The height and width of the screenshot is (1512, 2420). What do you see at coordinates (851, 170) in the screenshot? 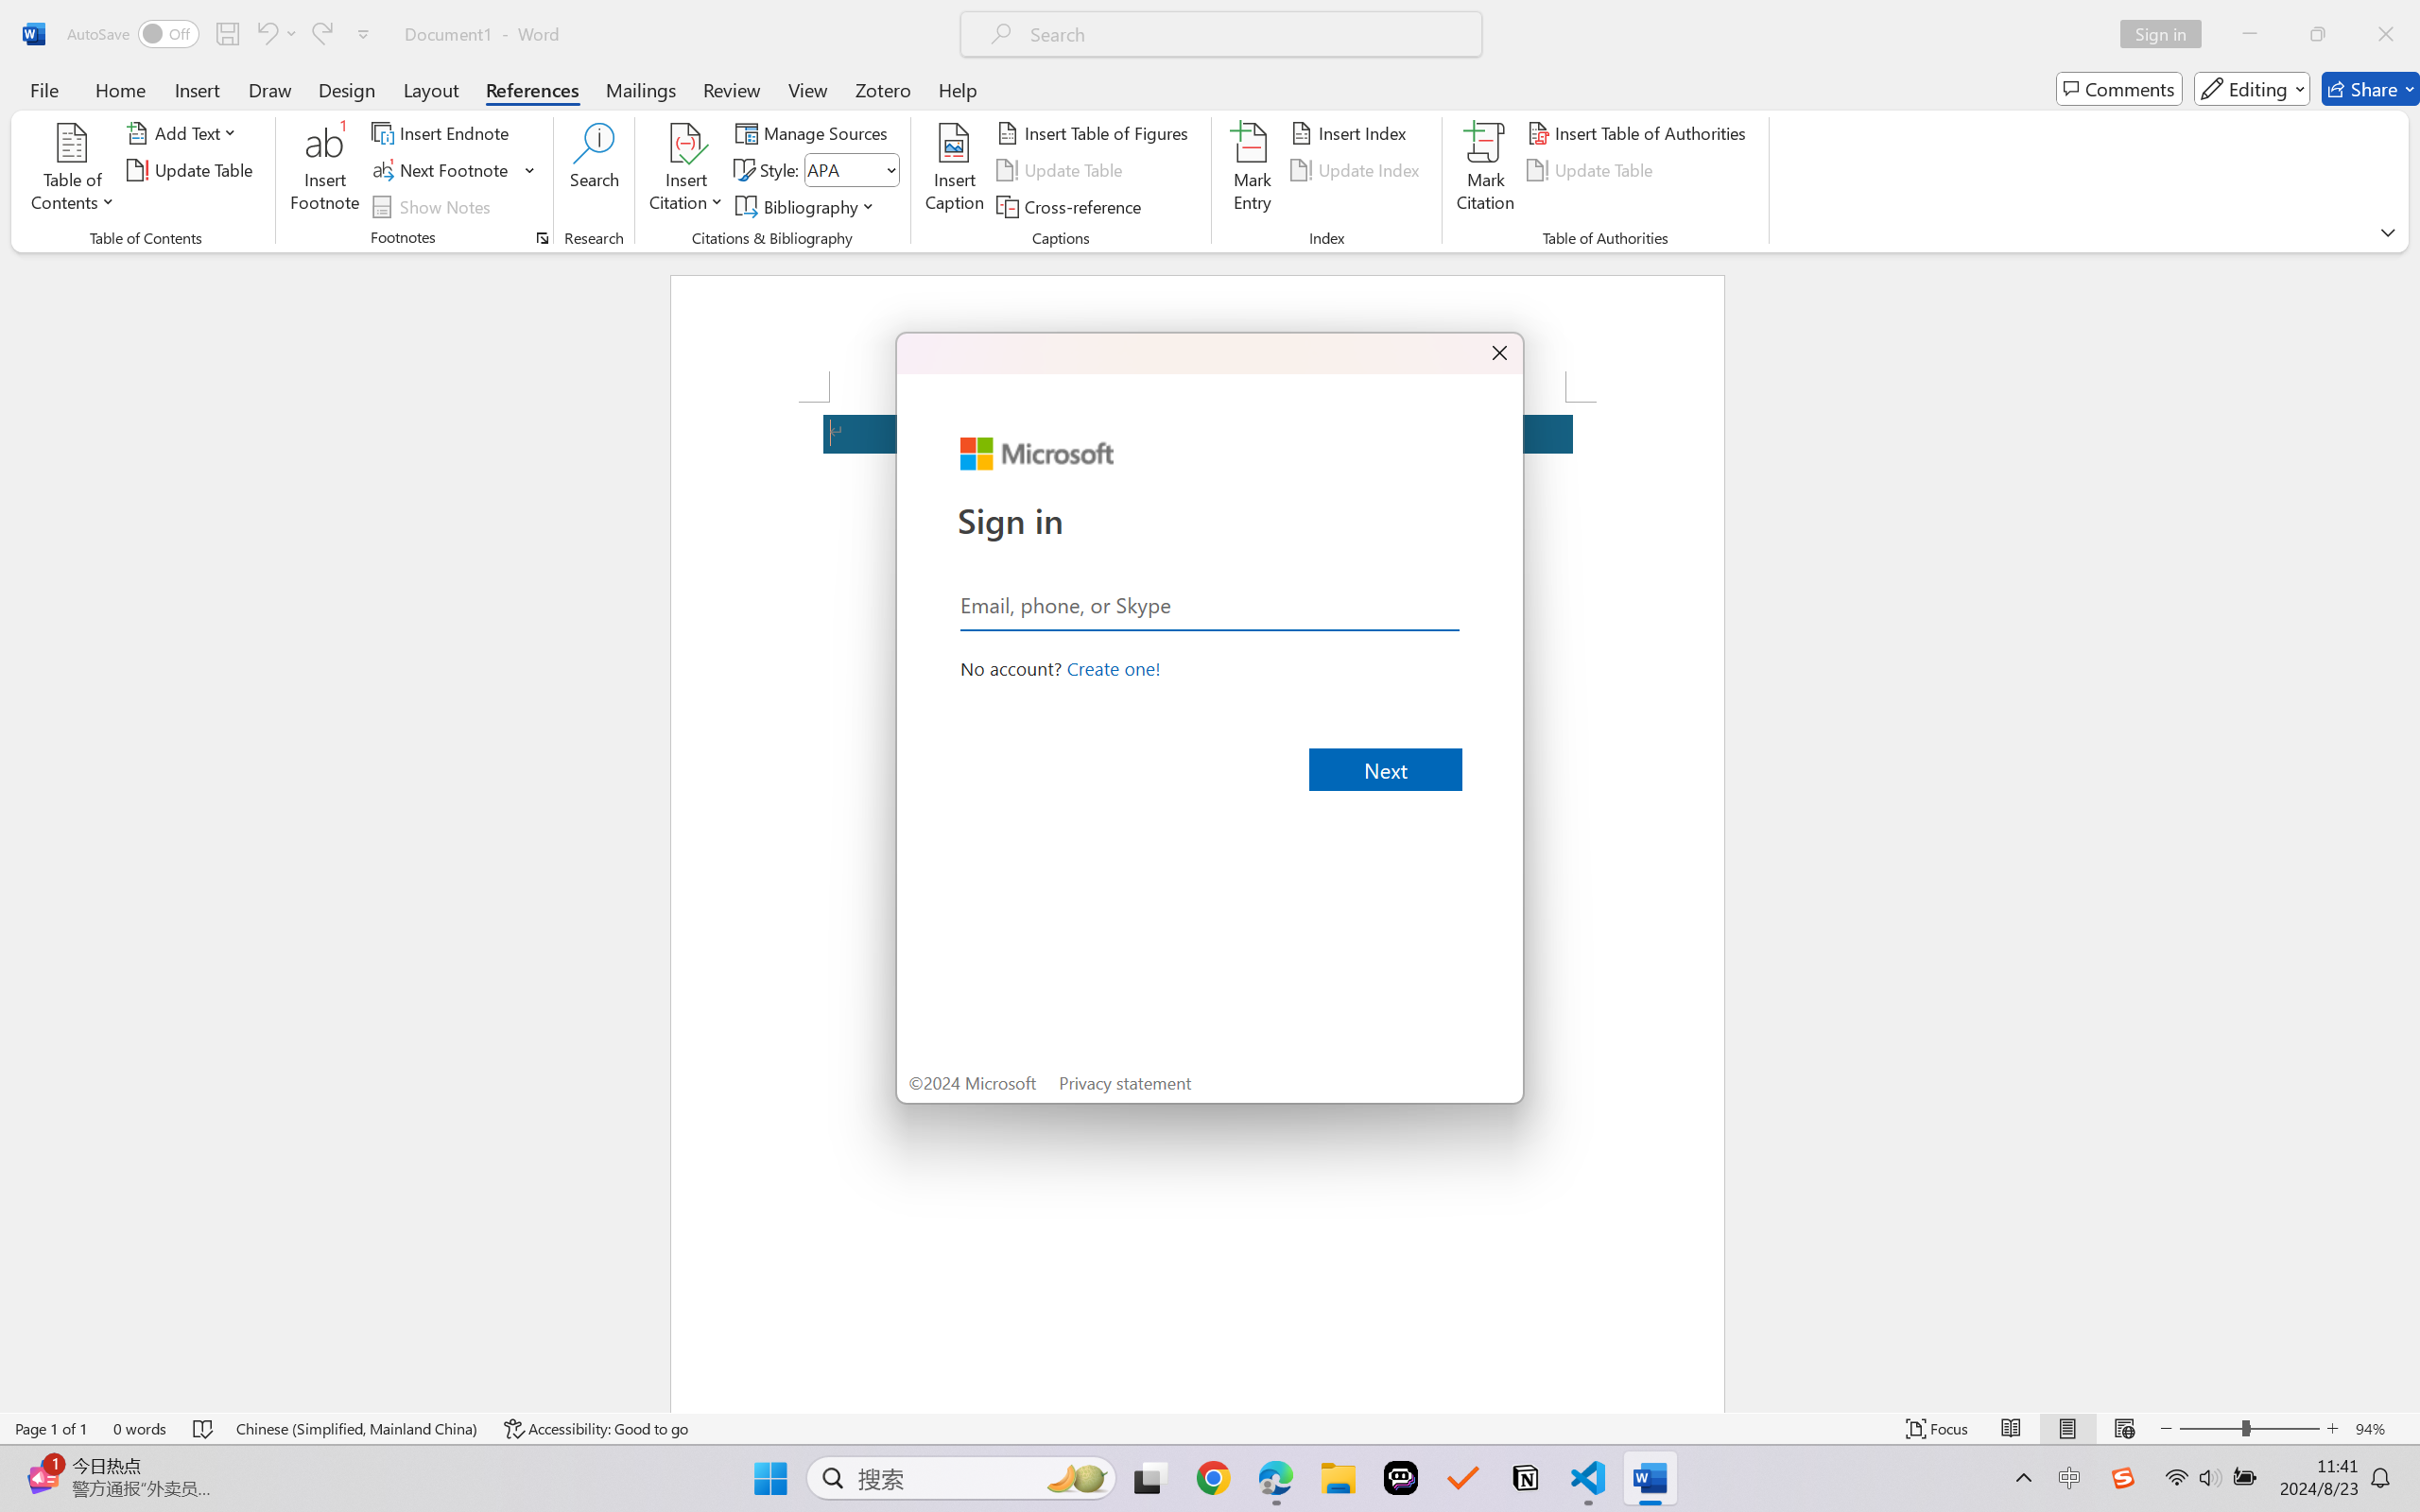
I see `Style` at bounding box center [851, 170].